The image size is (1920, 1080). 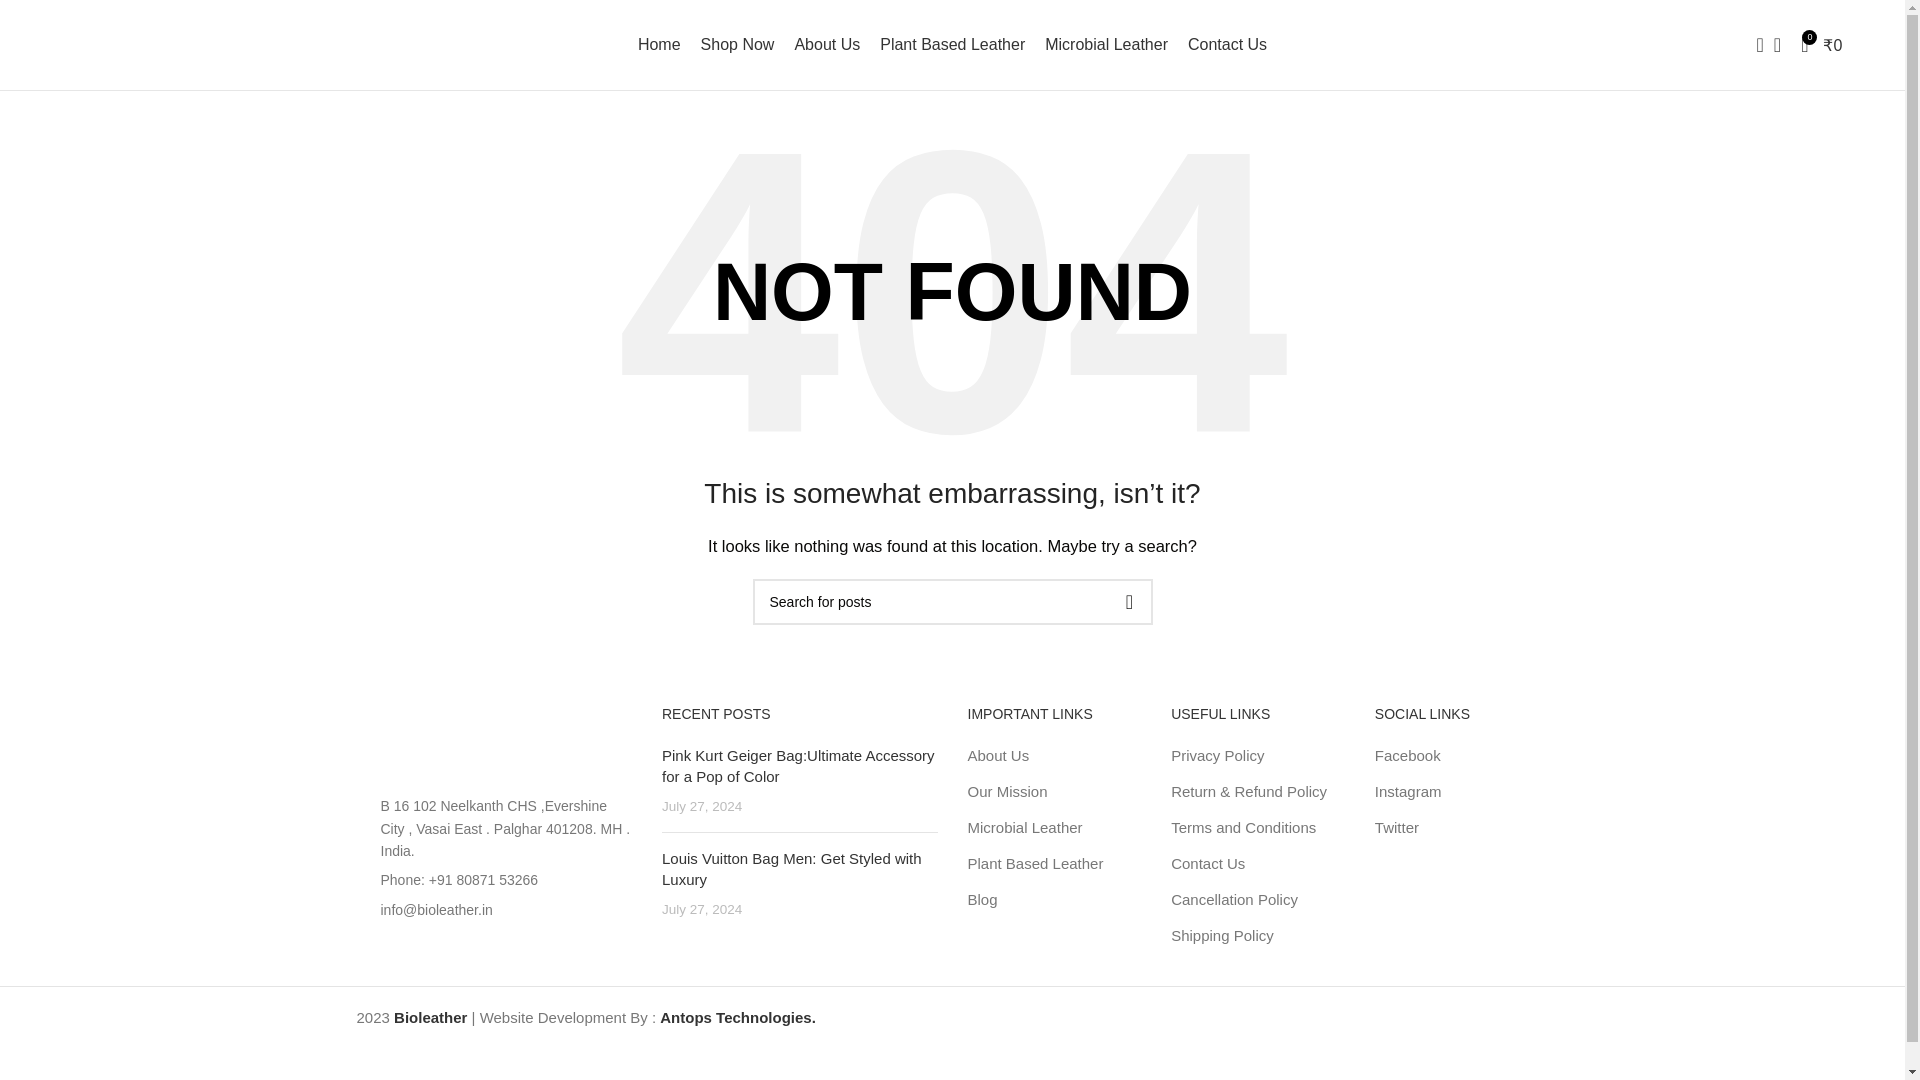 What do you see at coordinates (1026, 827) in the screenshot?
I see `Microbial Leather` at bounding box center [1026, 827].